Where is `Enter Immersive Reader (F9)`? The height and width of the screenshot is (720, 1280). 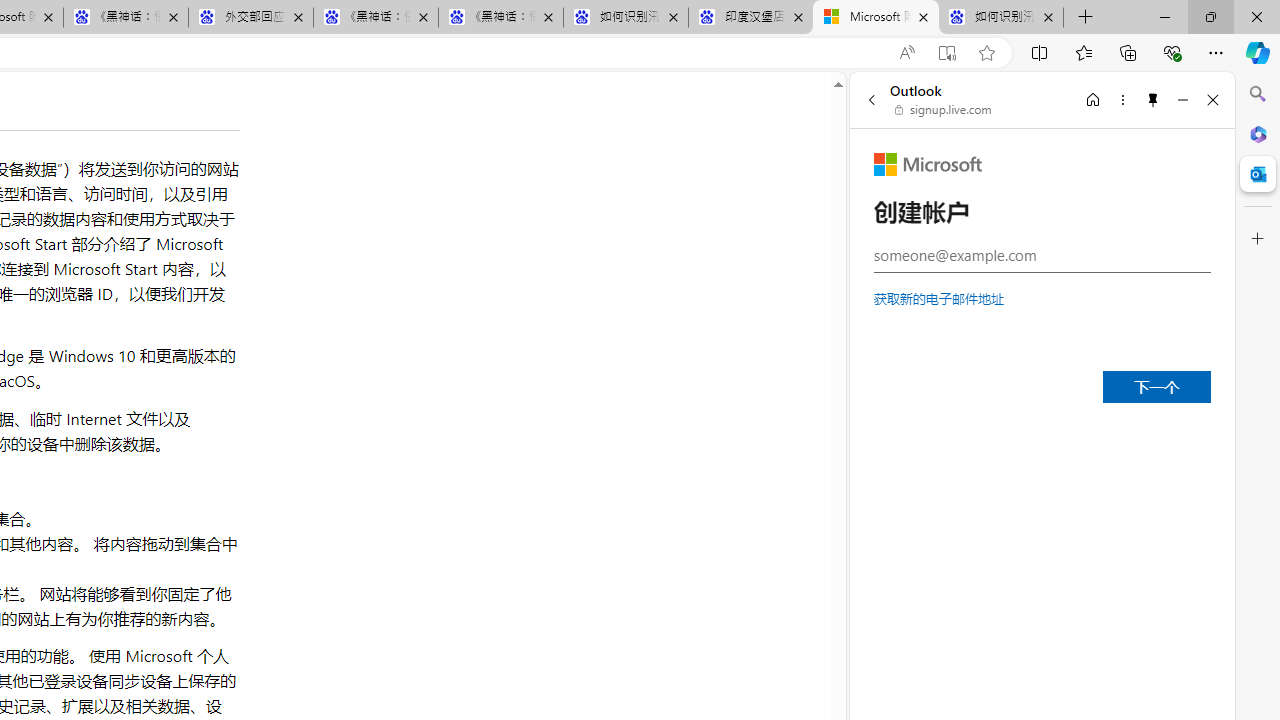 Enter Immersive Reader (F9) is located at coordinates (946, 53).